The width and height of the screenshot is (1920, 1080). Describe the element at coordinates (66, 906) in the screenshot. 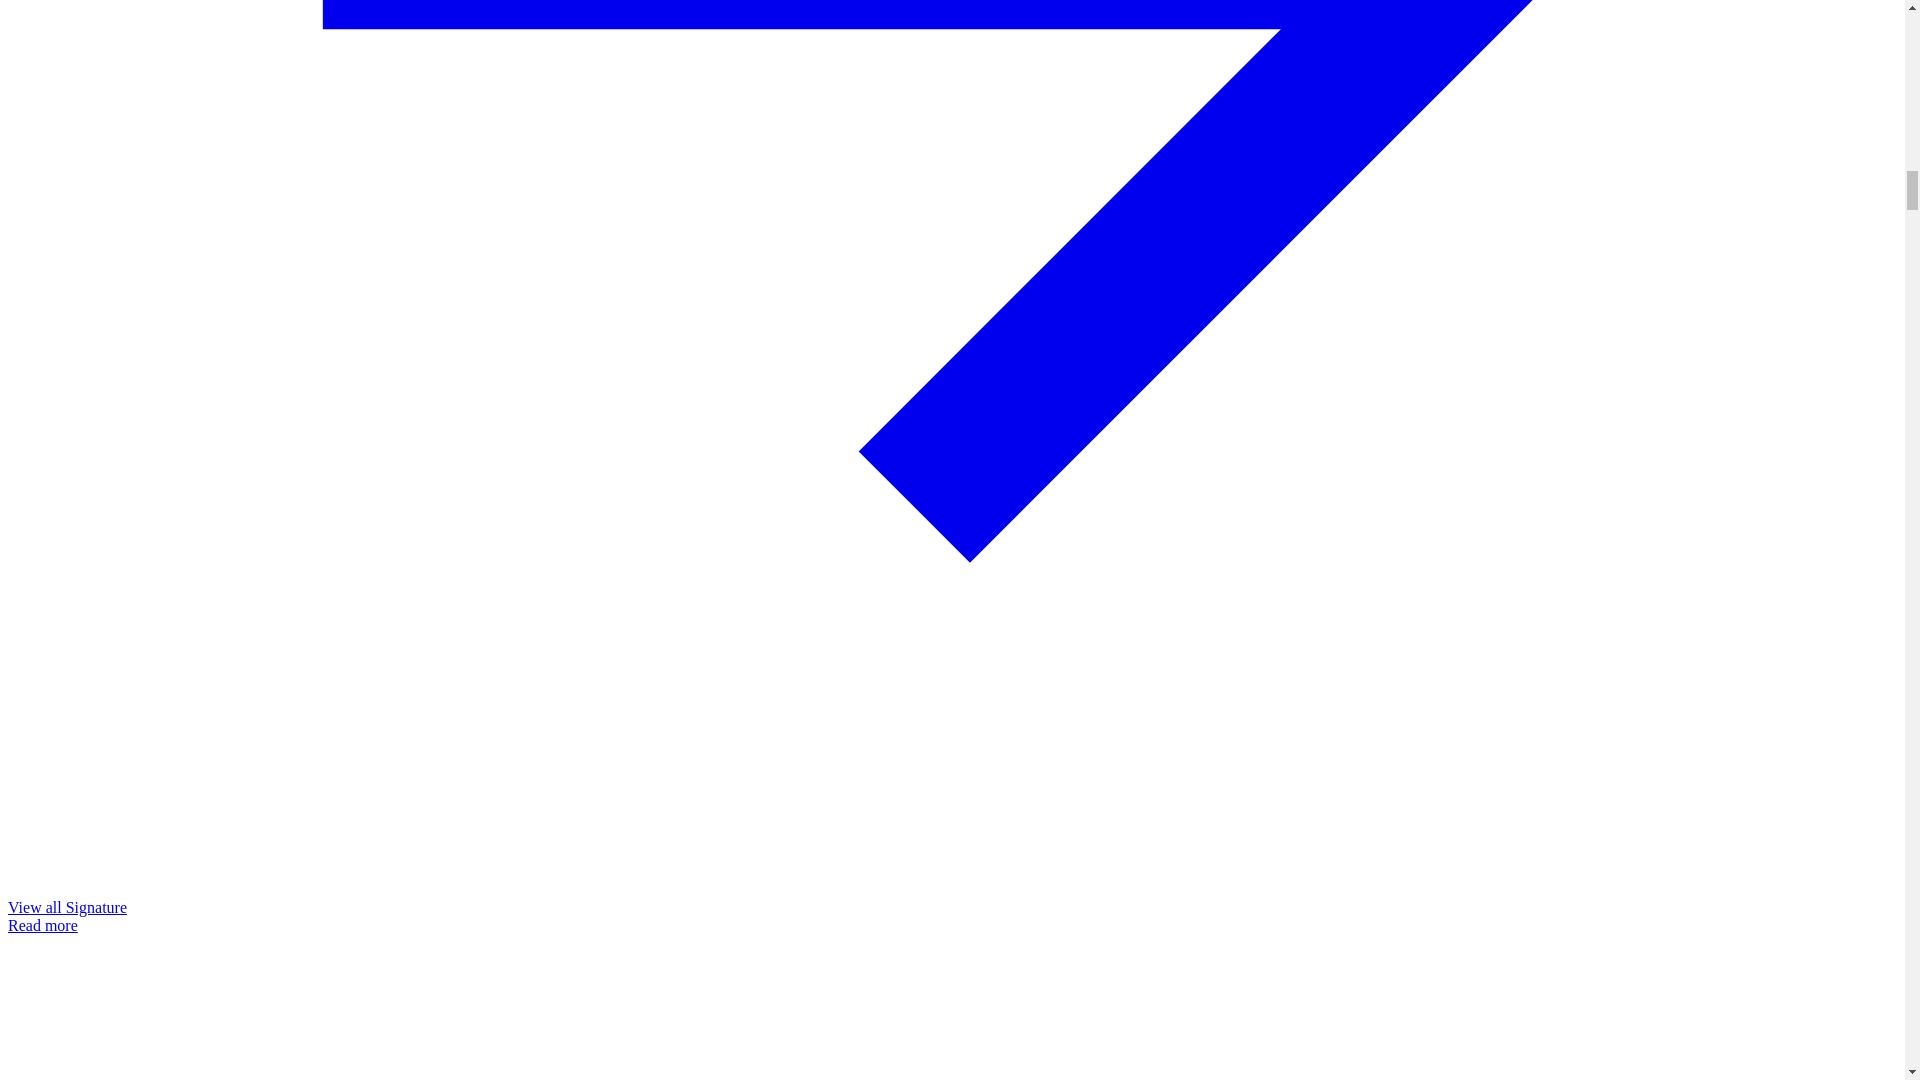

I see `View all Signature` at that location.